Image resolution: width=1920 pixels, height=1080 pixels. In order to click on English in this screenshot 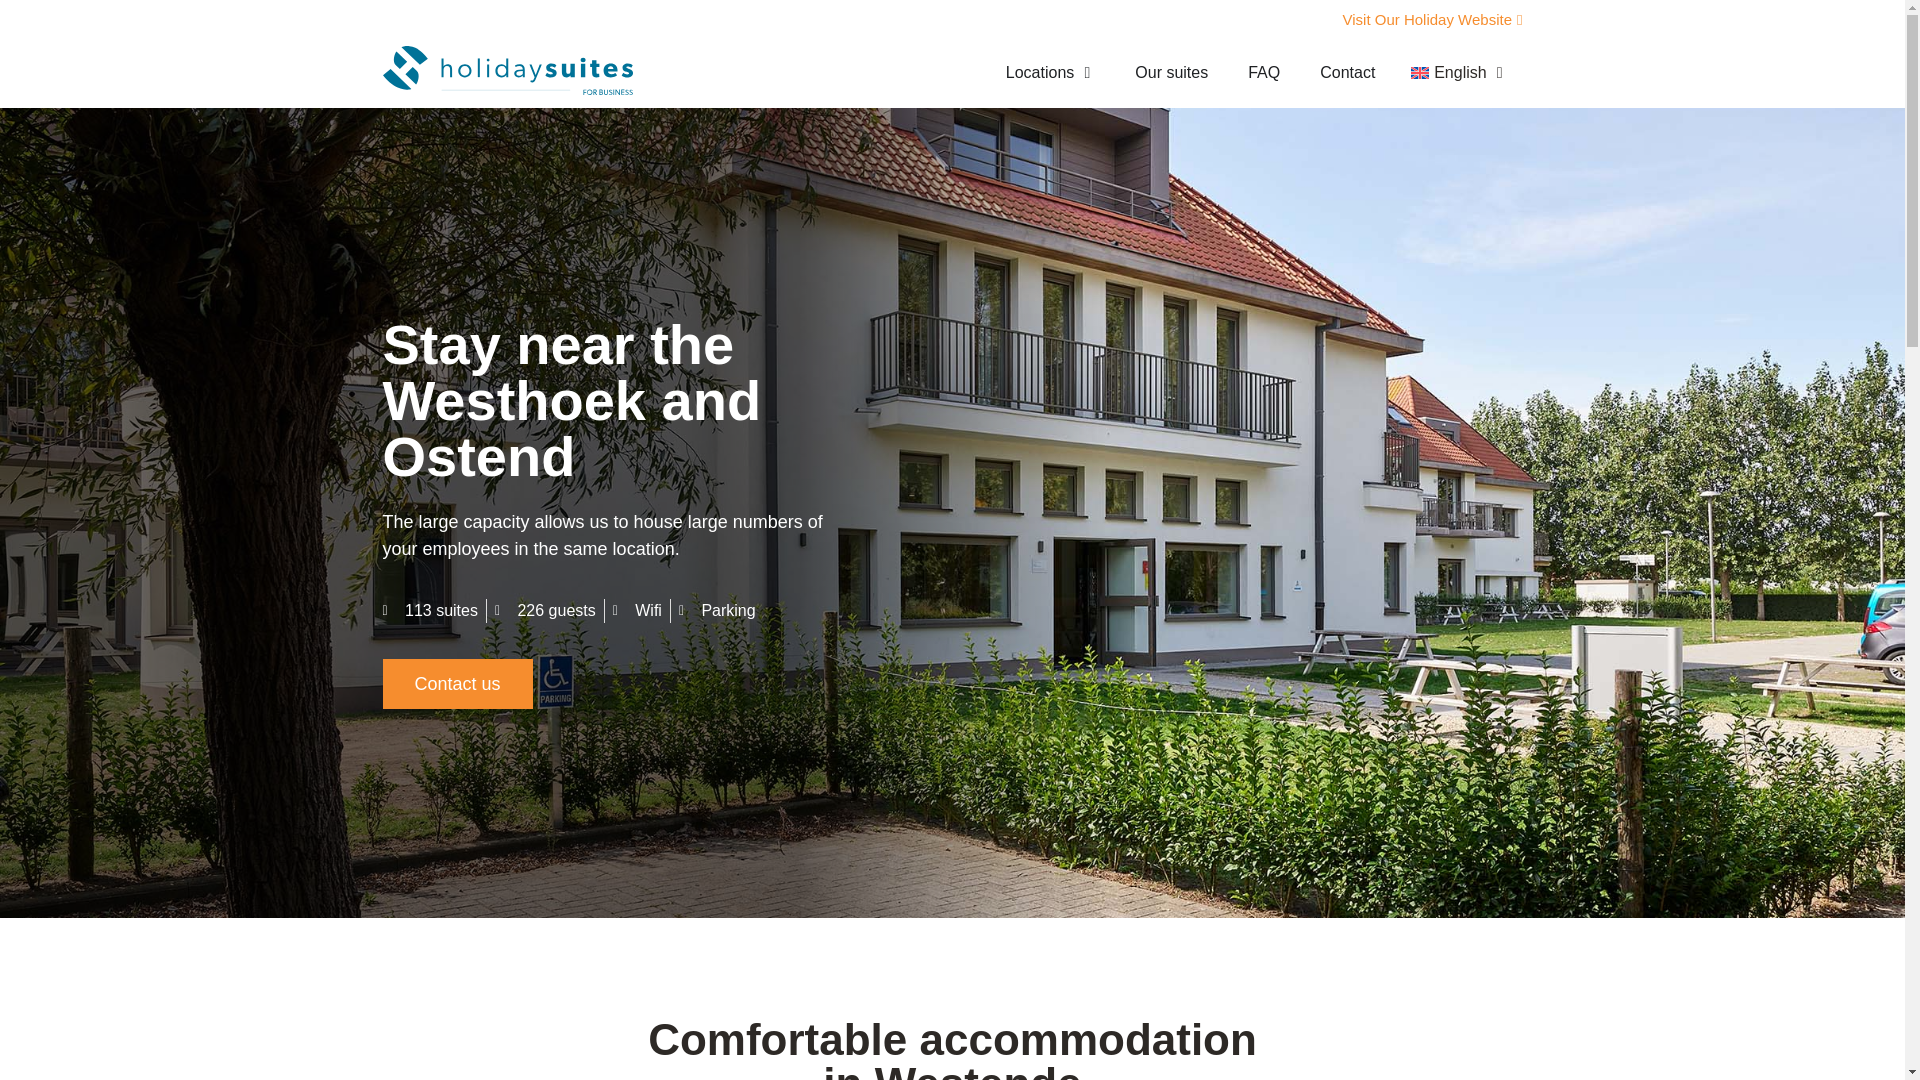, I will do `click(1456, 72)`.